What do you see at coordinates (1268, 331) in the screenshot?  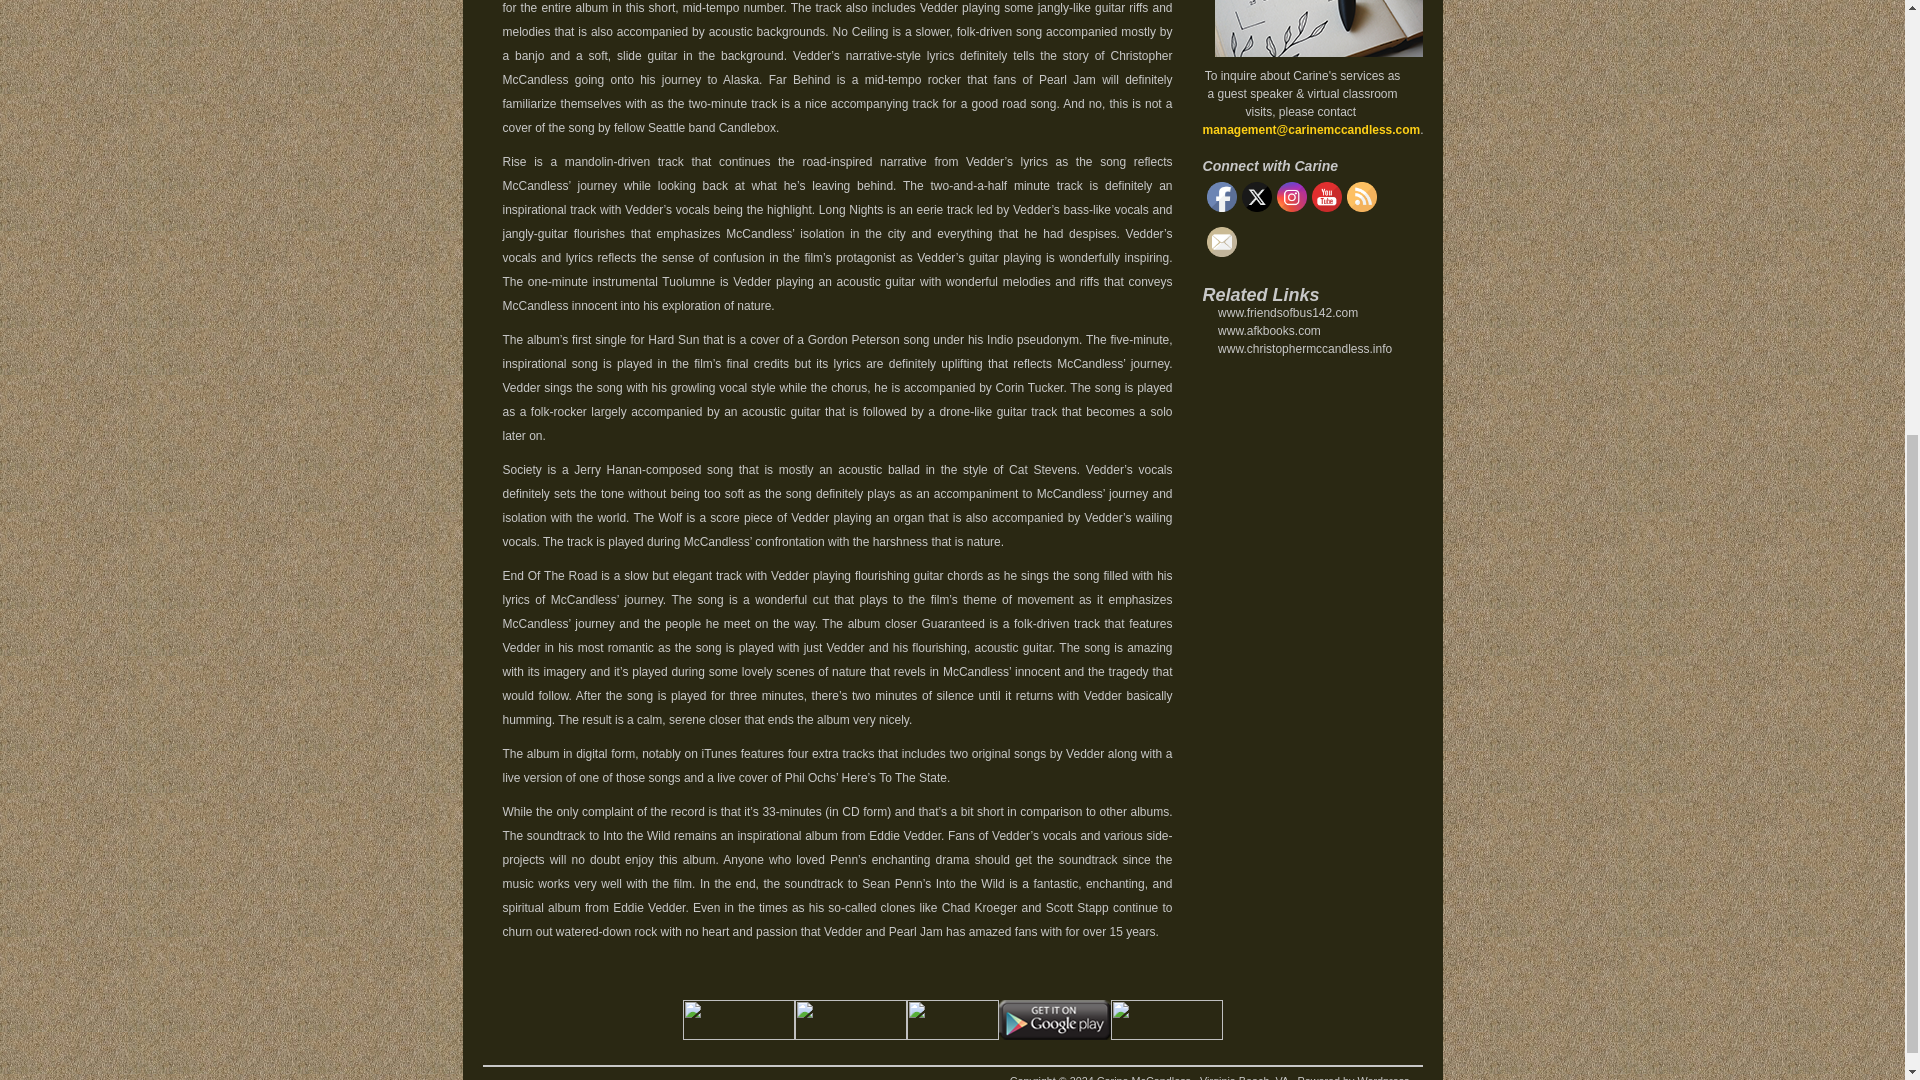 I see `www.afkbooks.com` at bounding box center [1268, 331].